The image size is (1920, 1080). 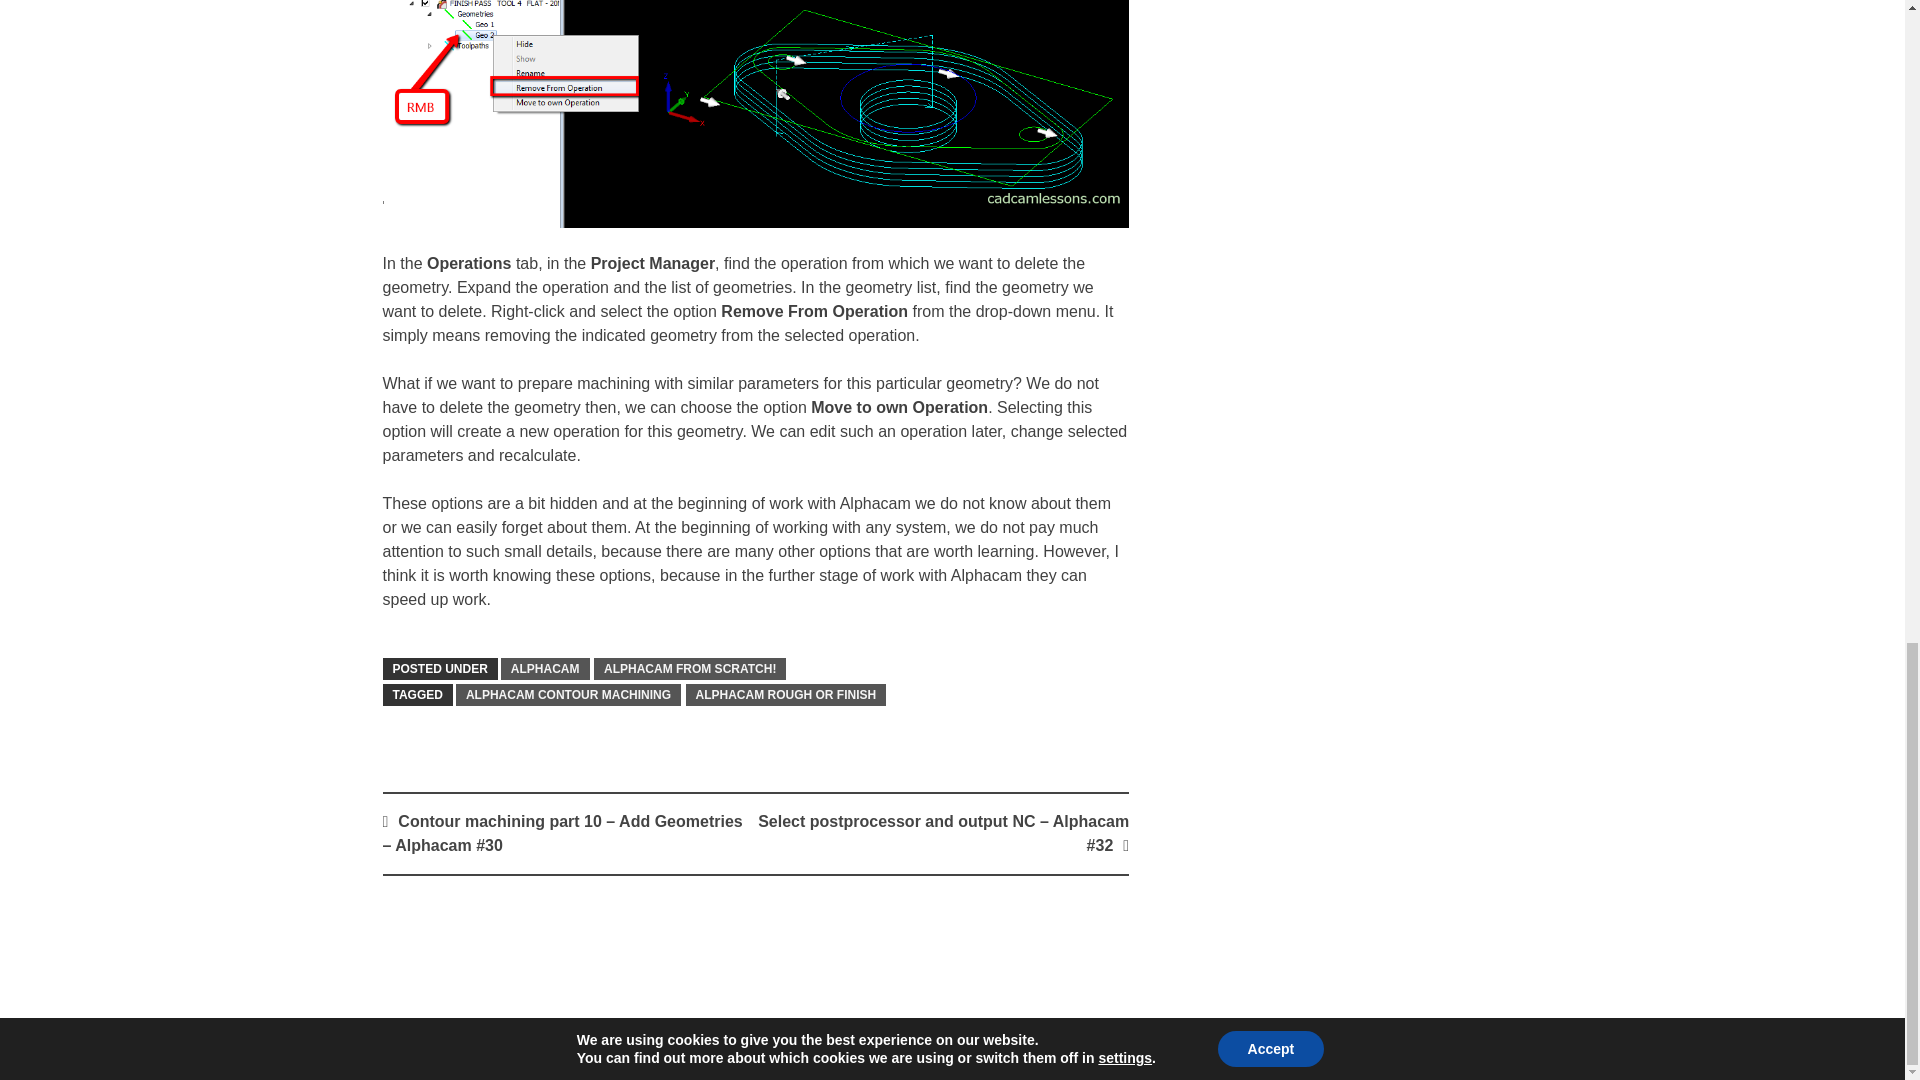 I want to click on cadcamlessons, so click(x=544, y=1054).